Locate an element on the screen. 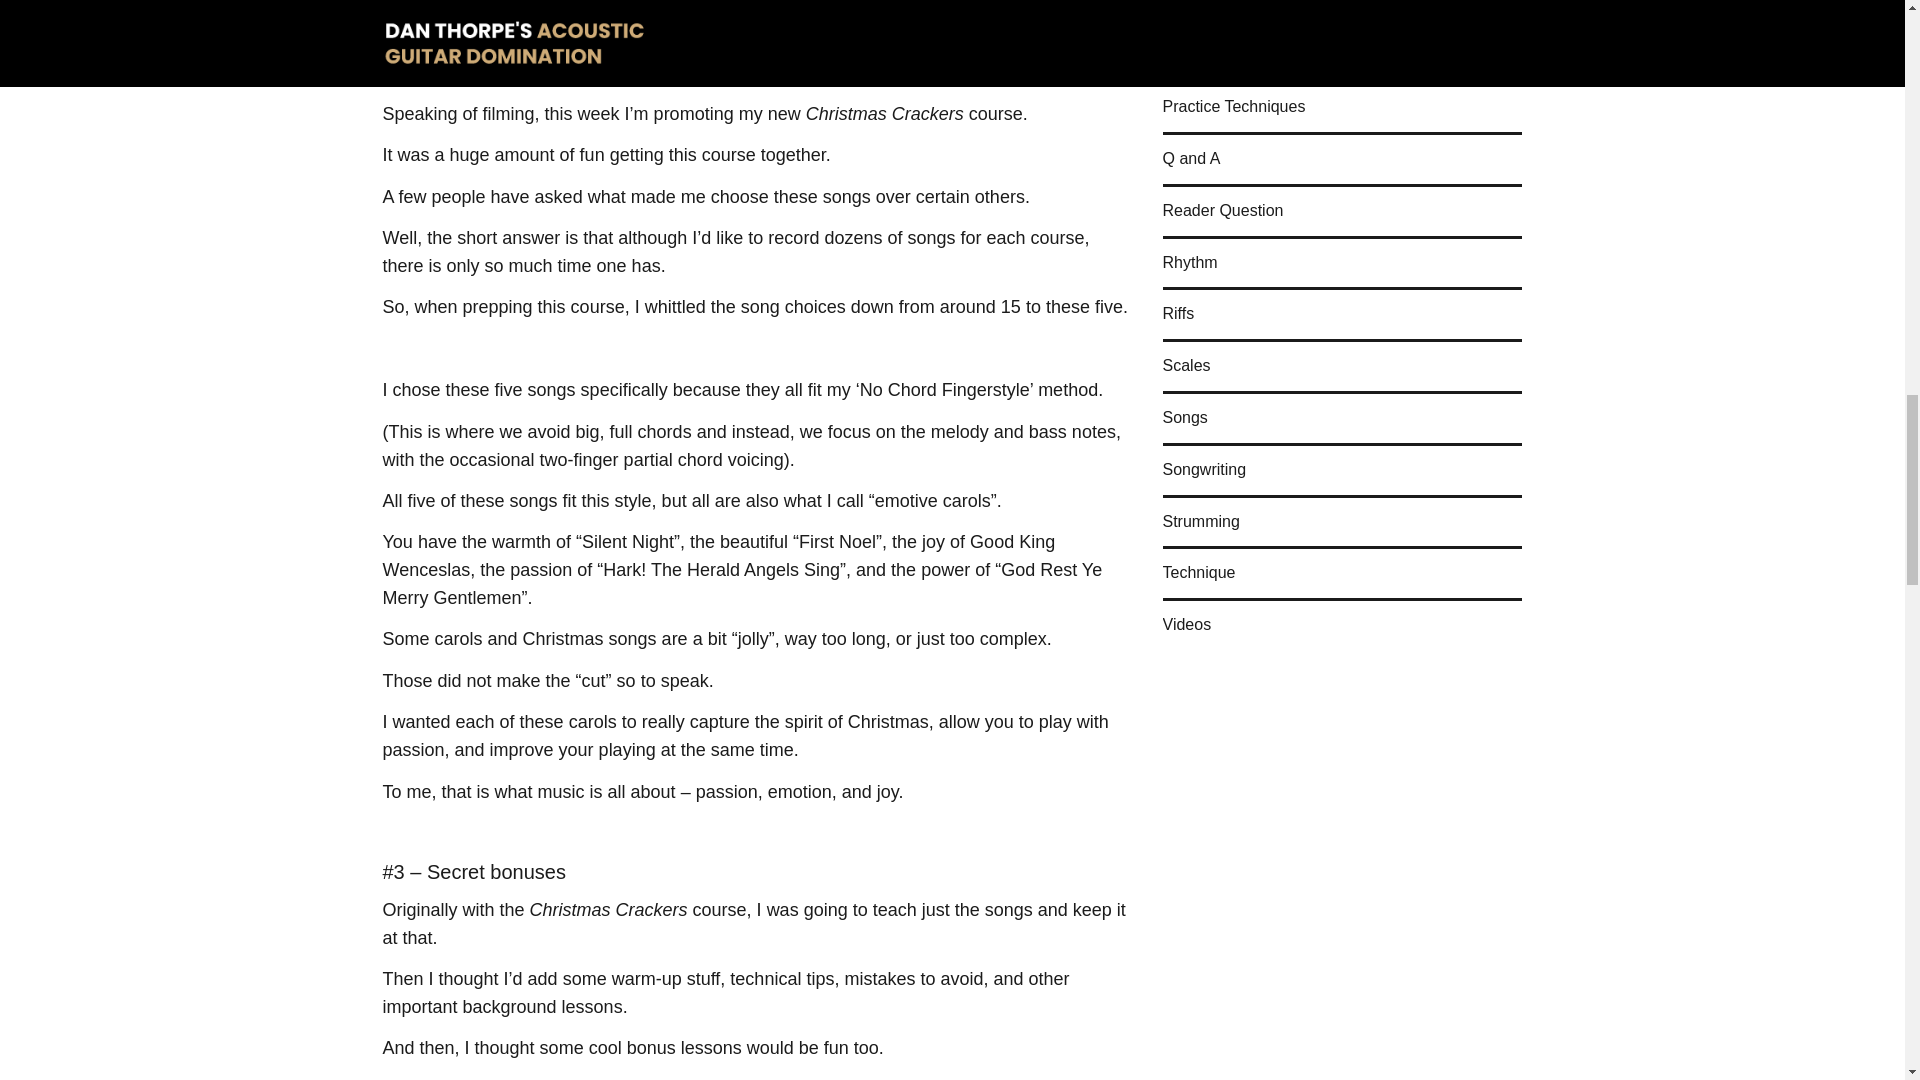 The width and height of the screenshot is (1920, 1080). Strumming is located at coordinates (1200, 522).